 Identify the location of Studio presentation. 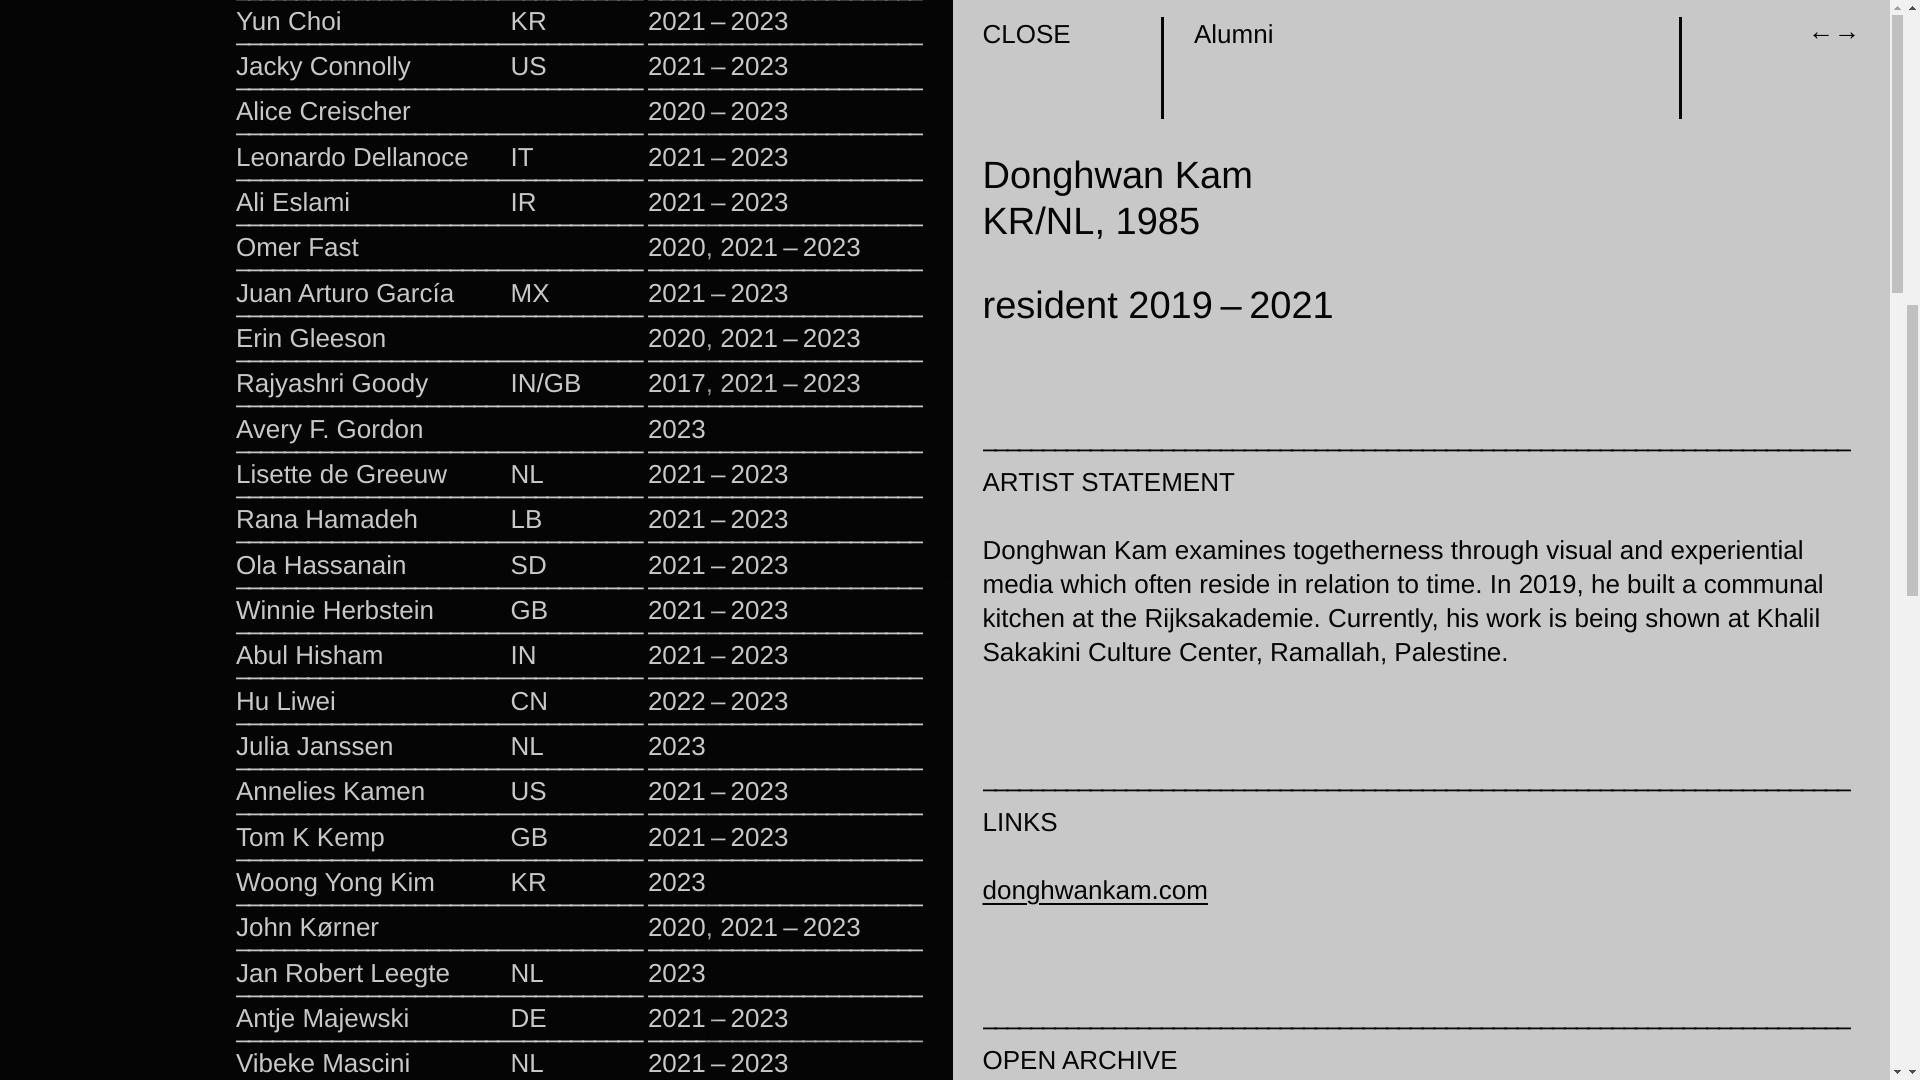
(1656, 462).